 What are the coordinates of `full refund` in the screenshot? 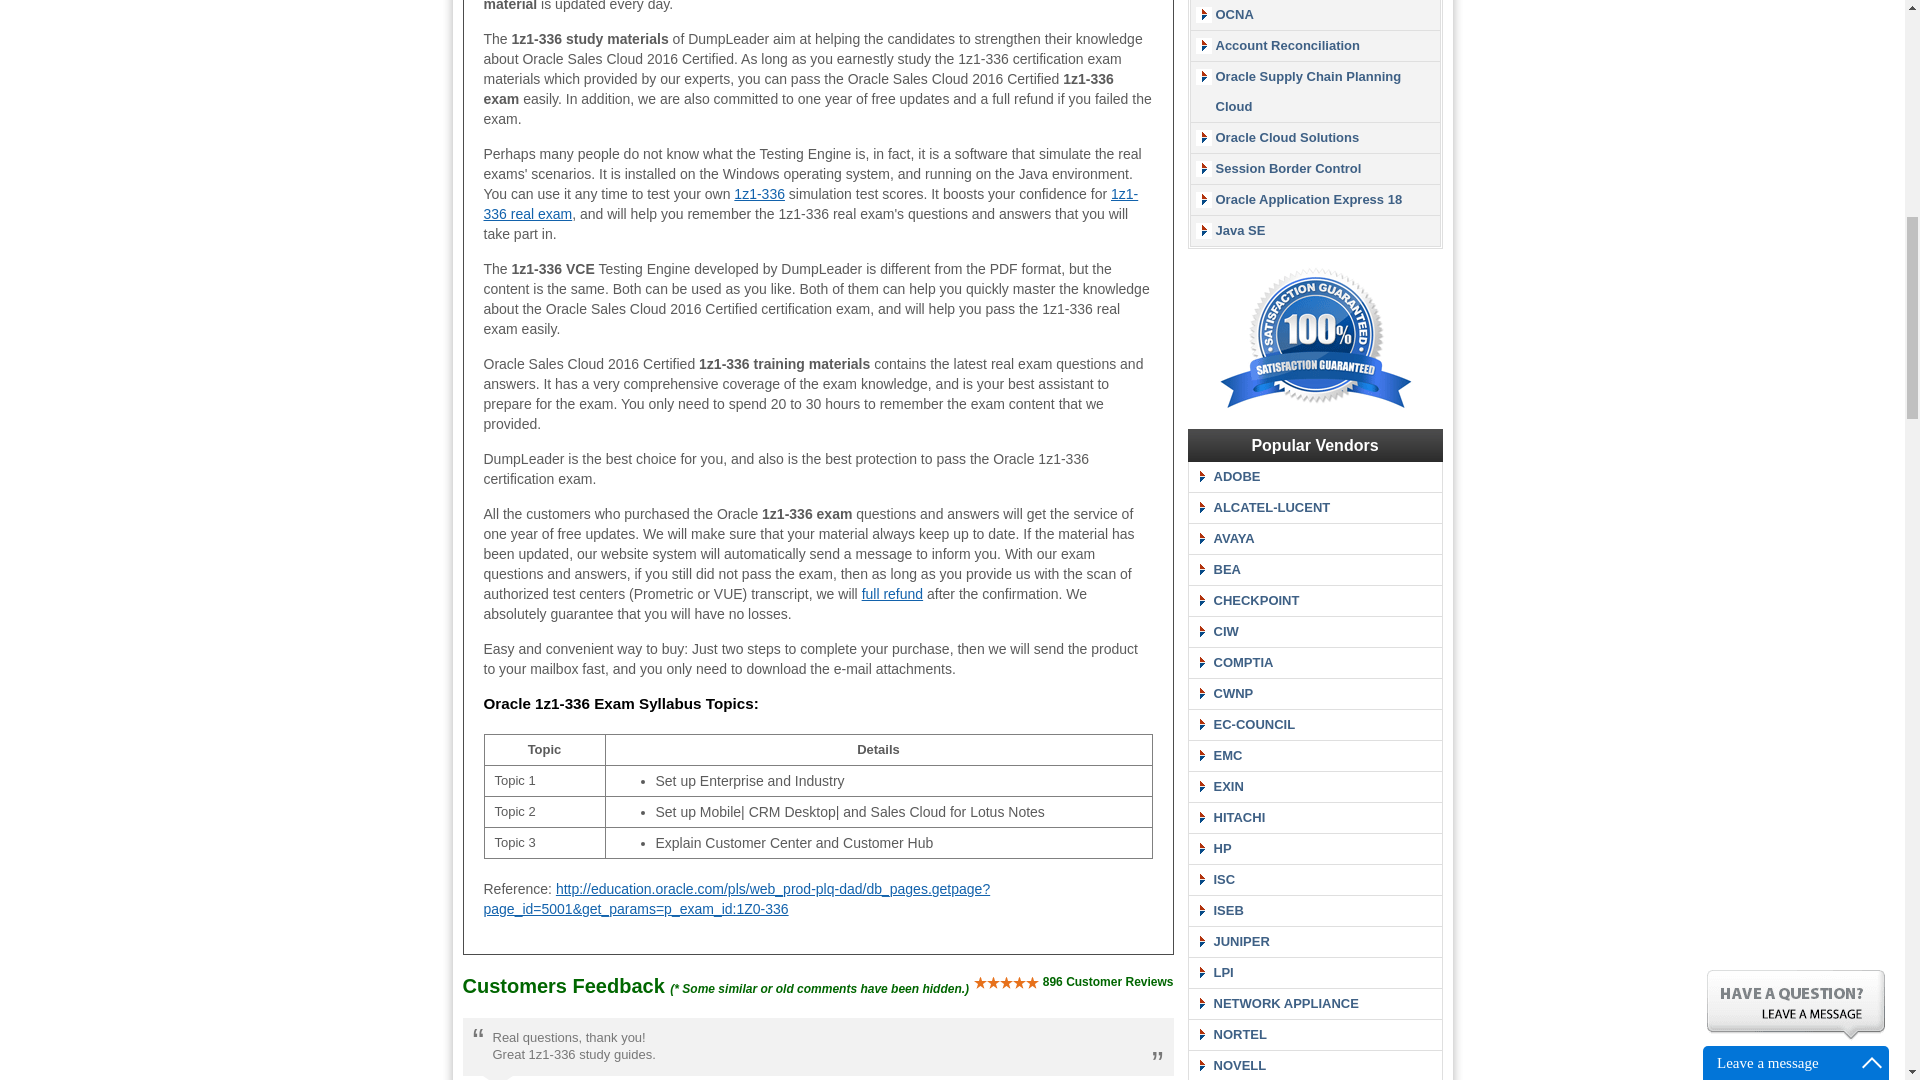 It's located at (892, 594).